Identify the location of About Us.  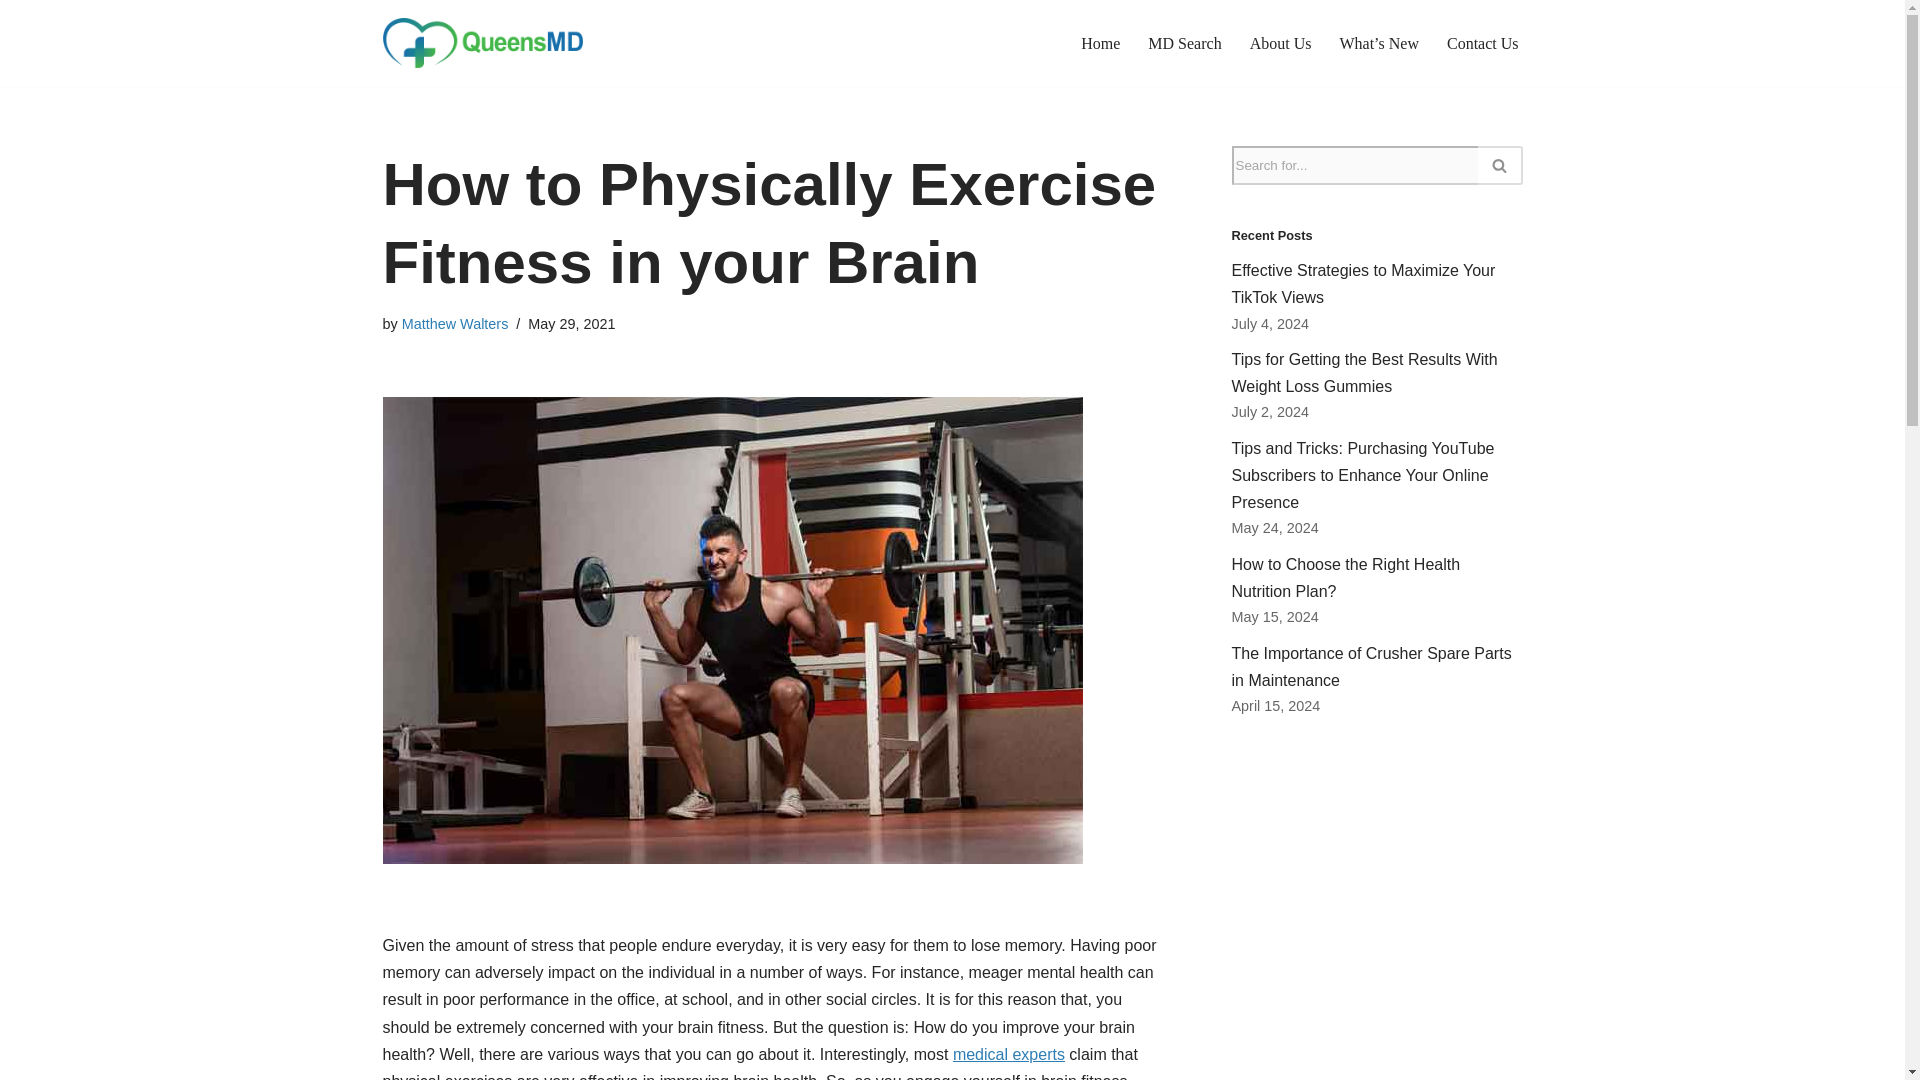
(1280, 44).